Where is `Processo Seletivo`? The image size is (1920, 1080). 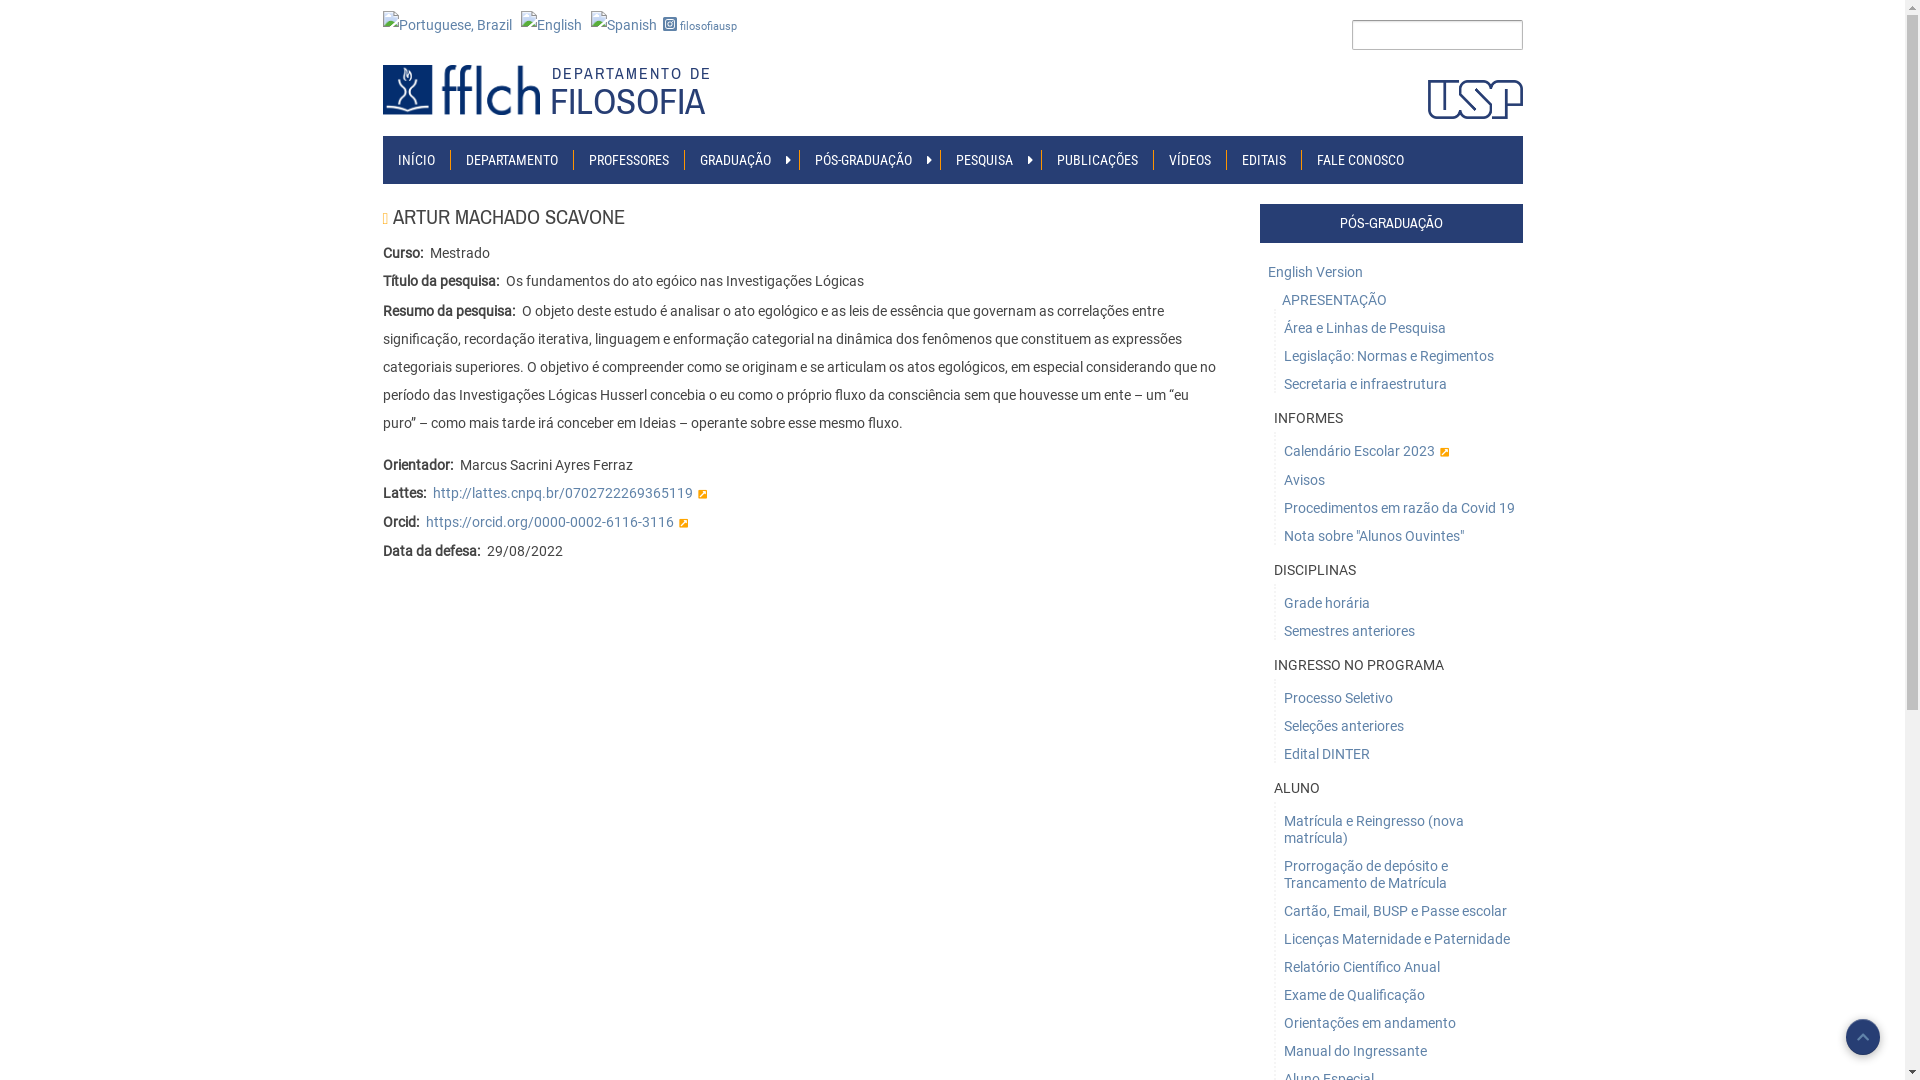
Processo Seletivo is located at coordinates (1398, 698).